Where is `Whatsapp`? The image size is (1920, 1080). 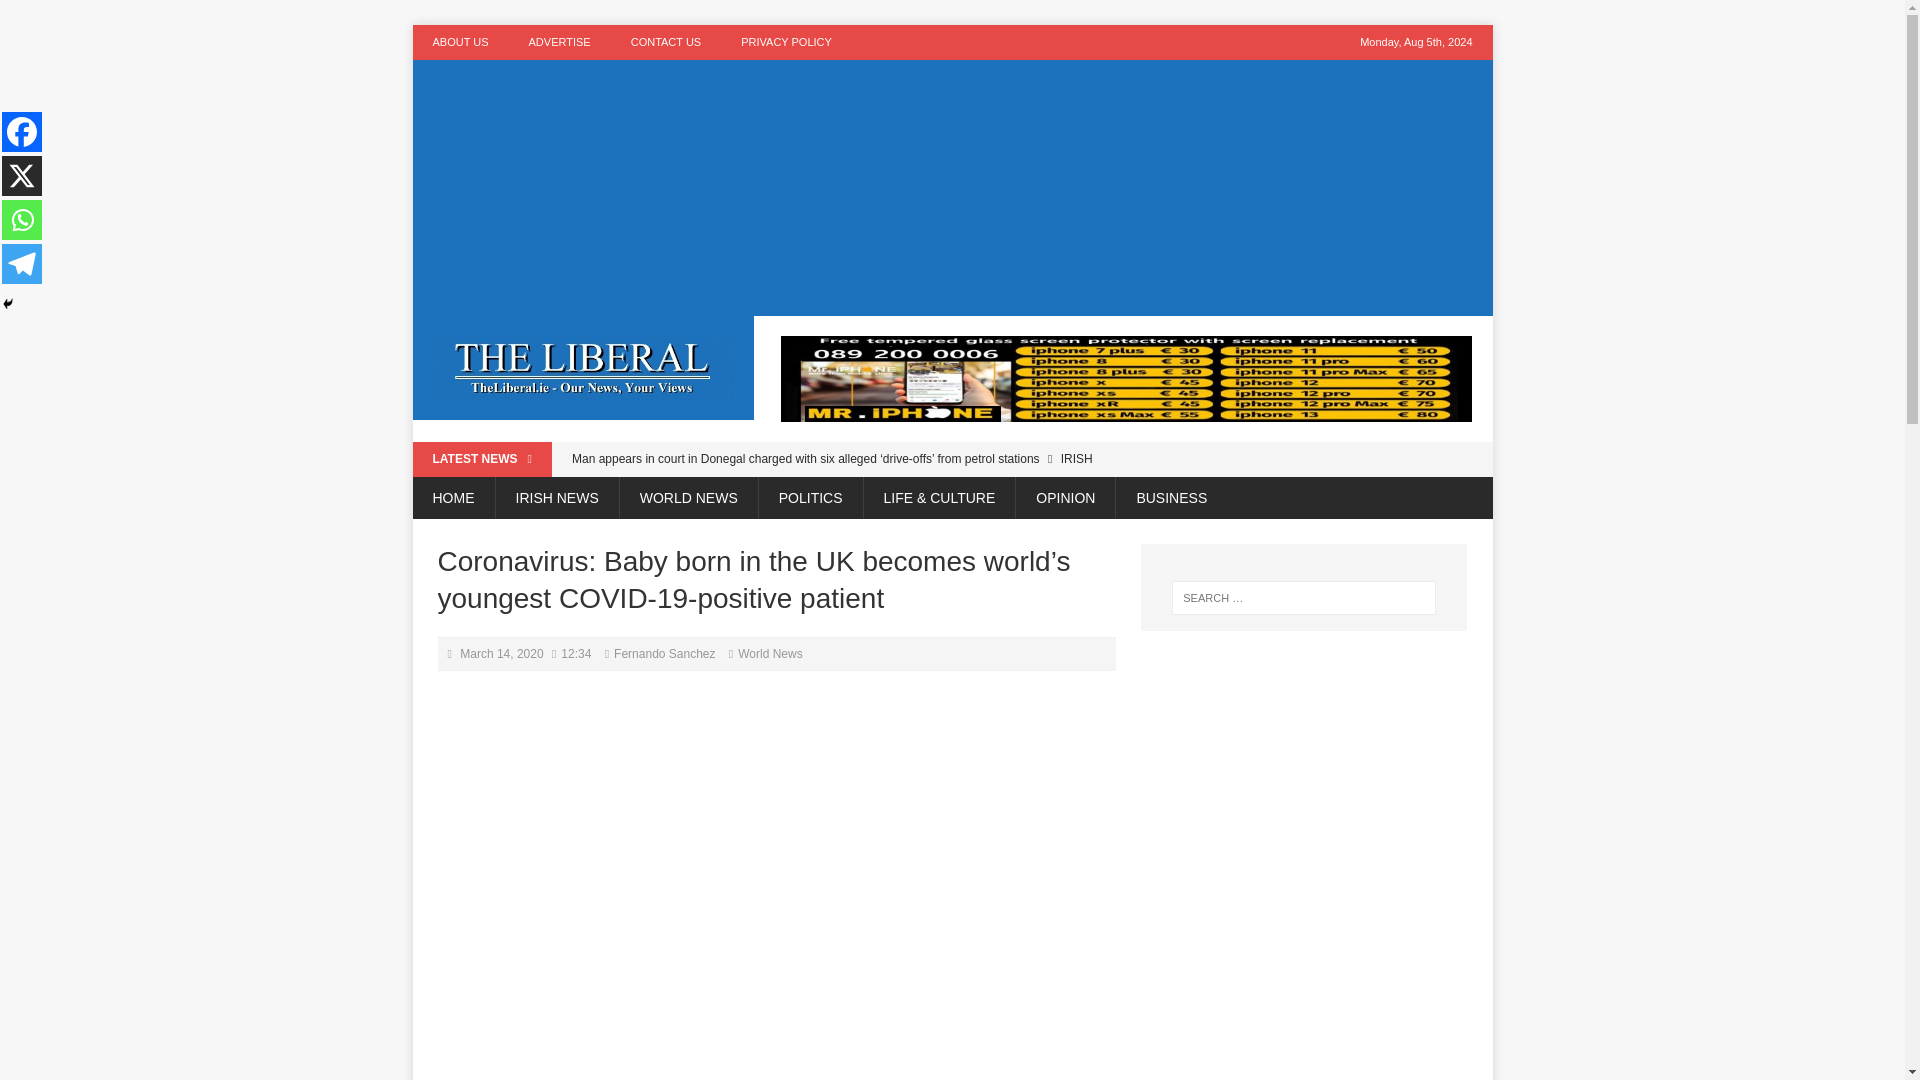 Whatsapp is located at coordinates (22, 219).